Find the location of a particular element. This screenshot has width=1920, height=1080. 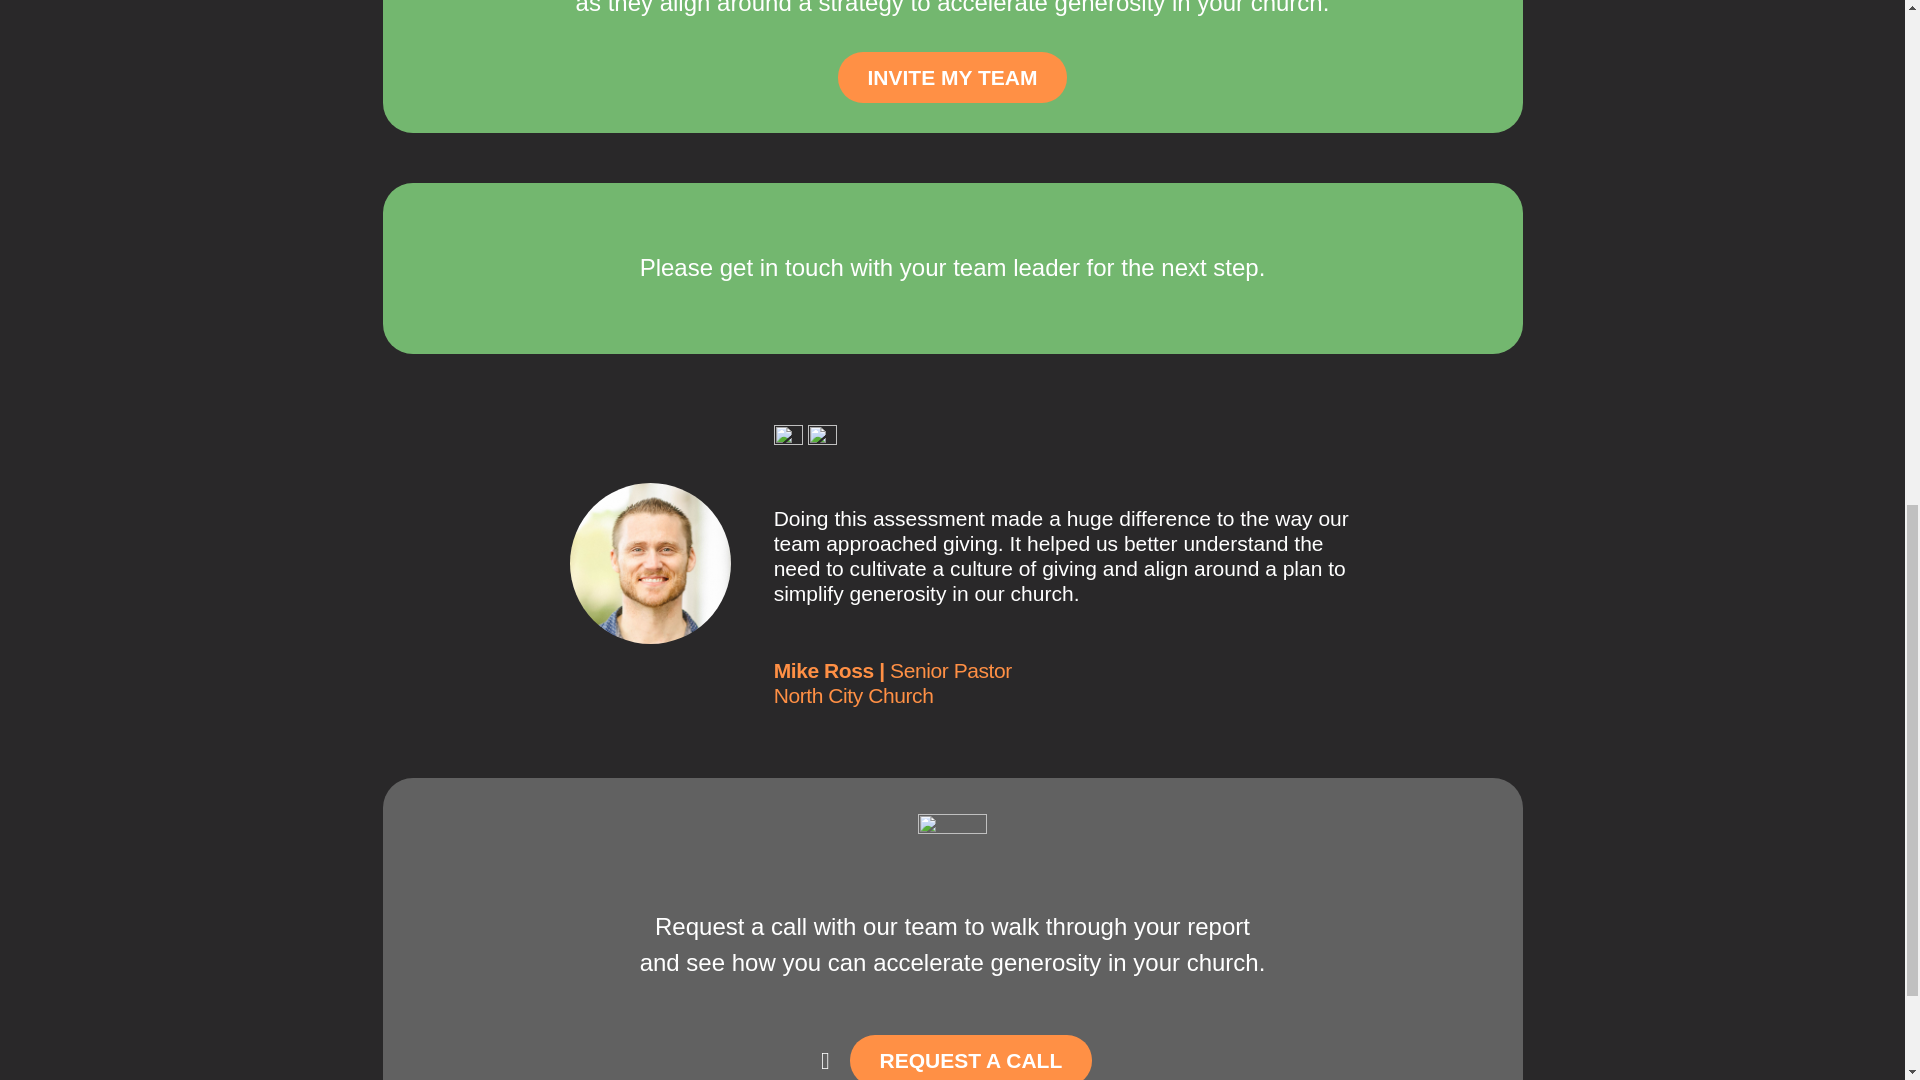

INVITE MY TEAM is located at coordinates (952, 76).